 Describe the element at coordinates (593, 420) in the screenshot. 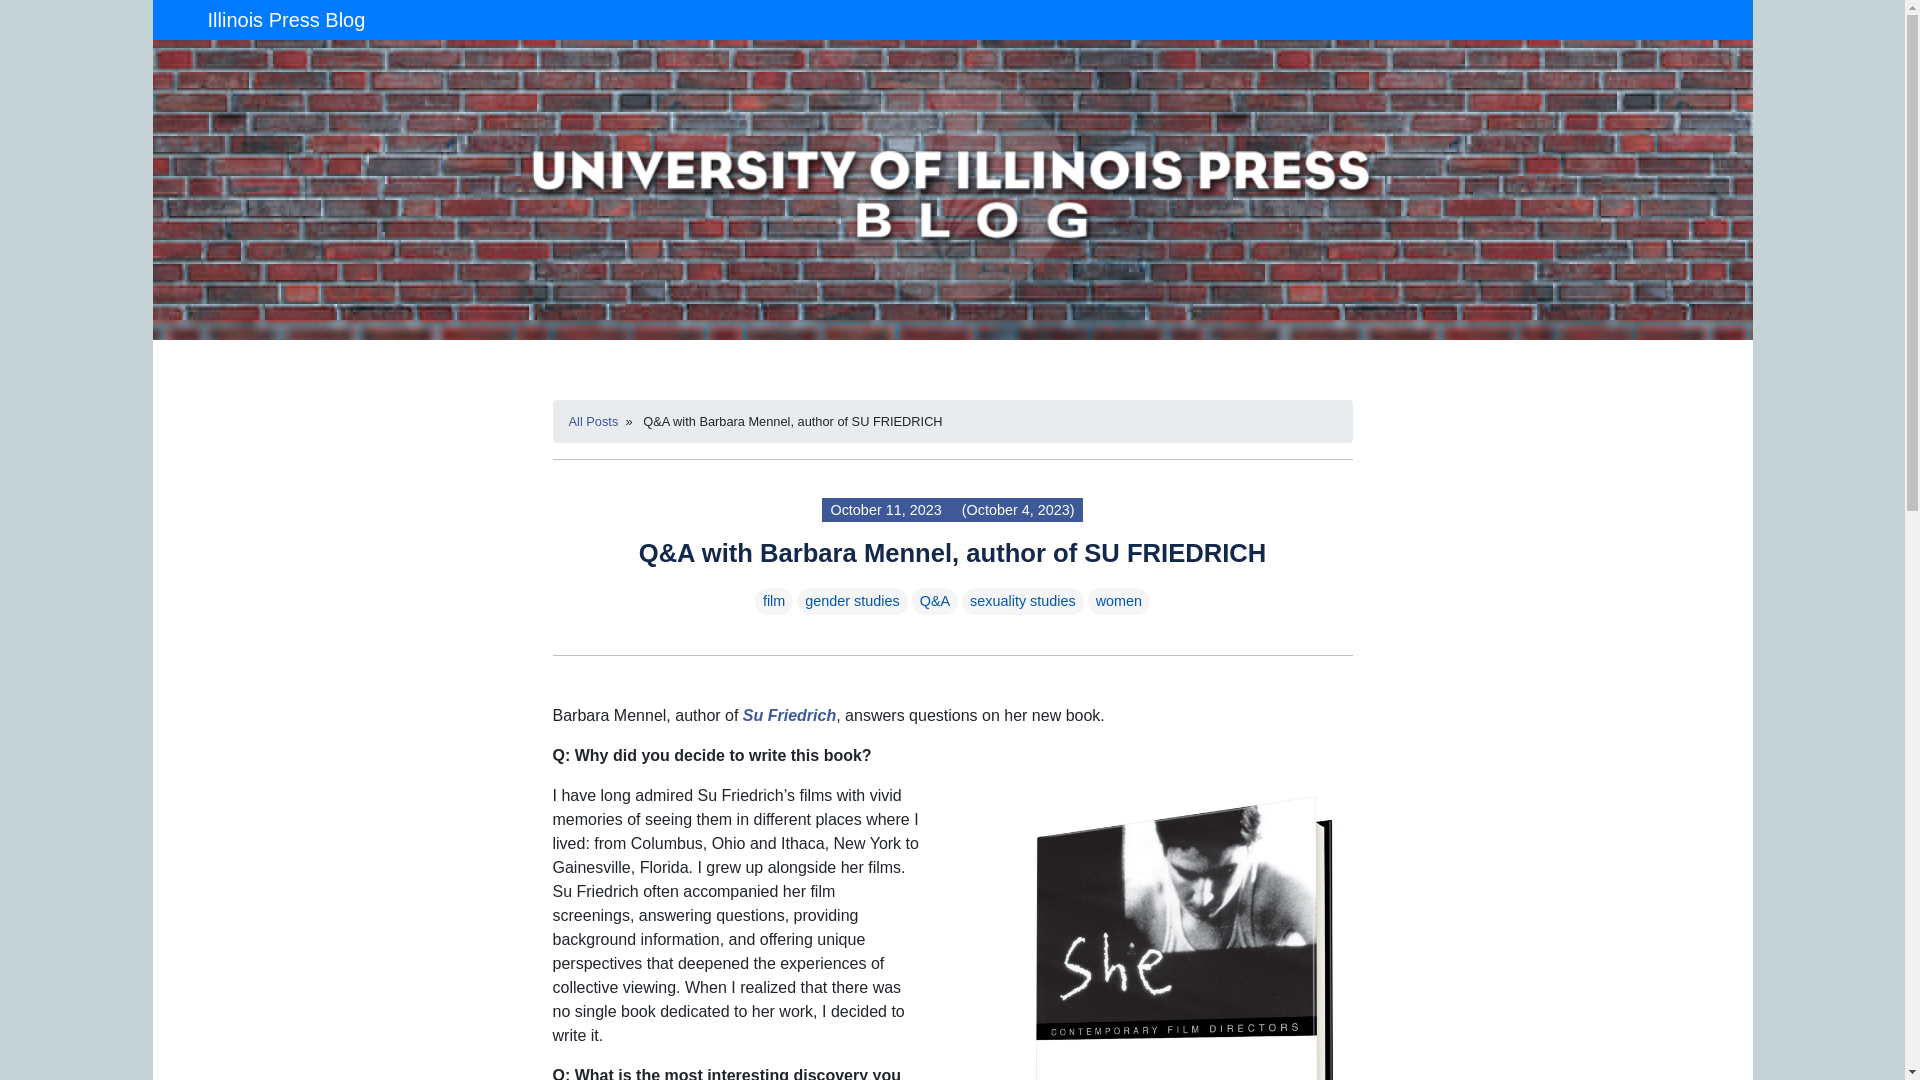

I see `All Posts` at that location.